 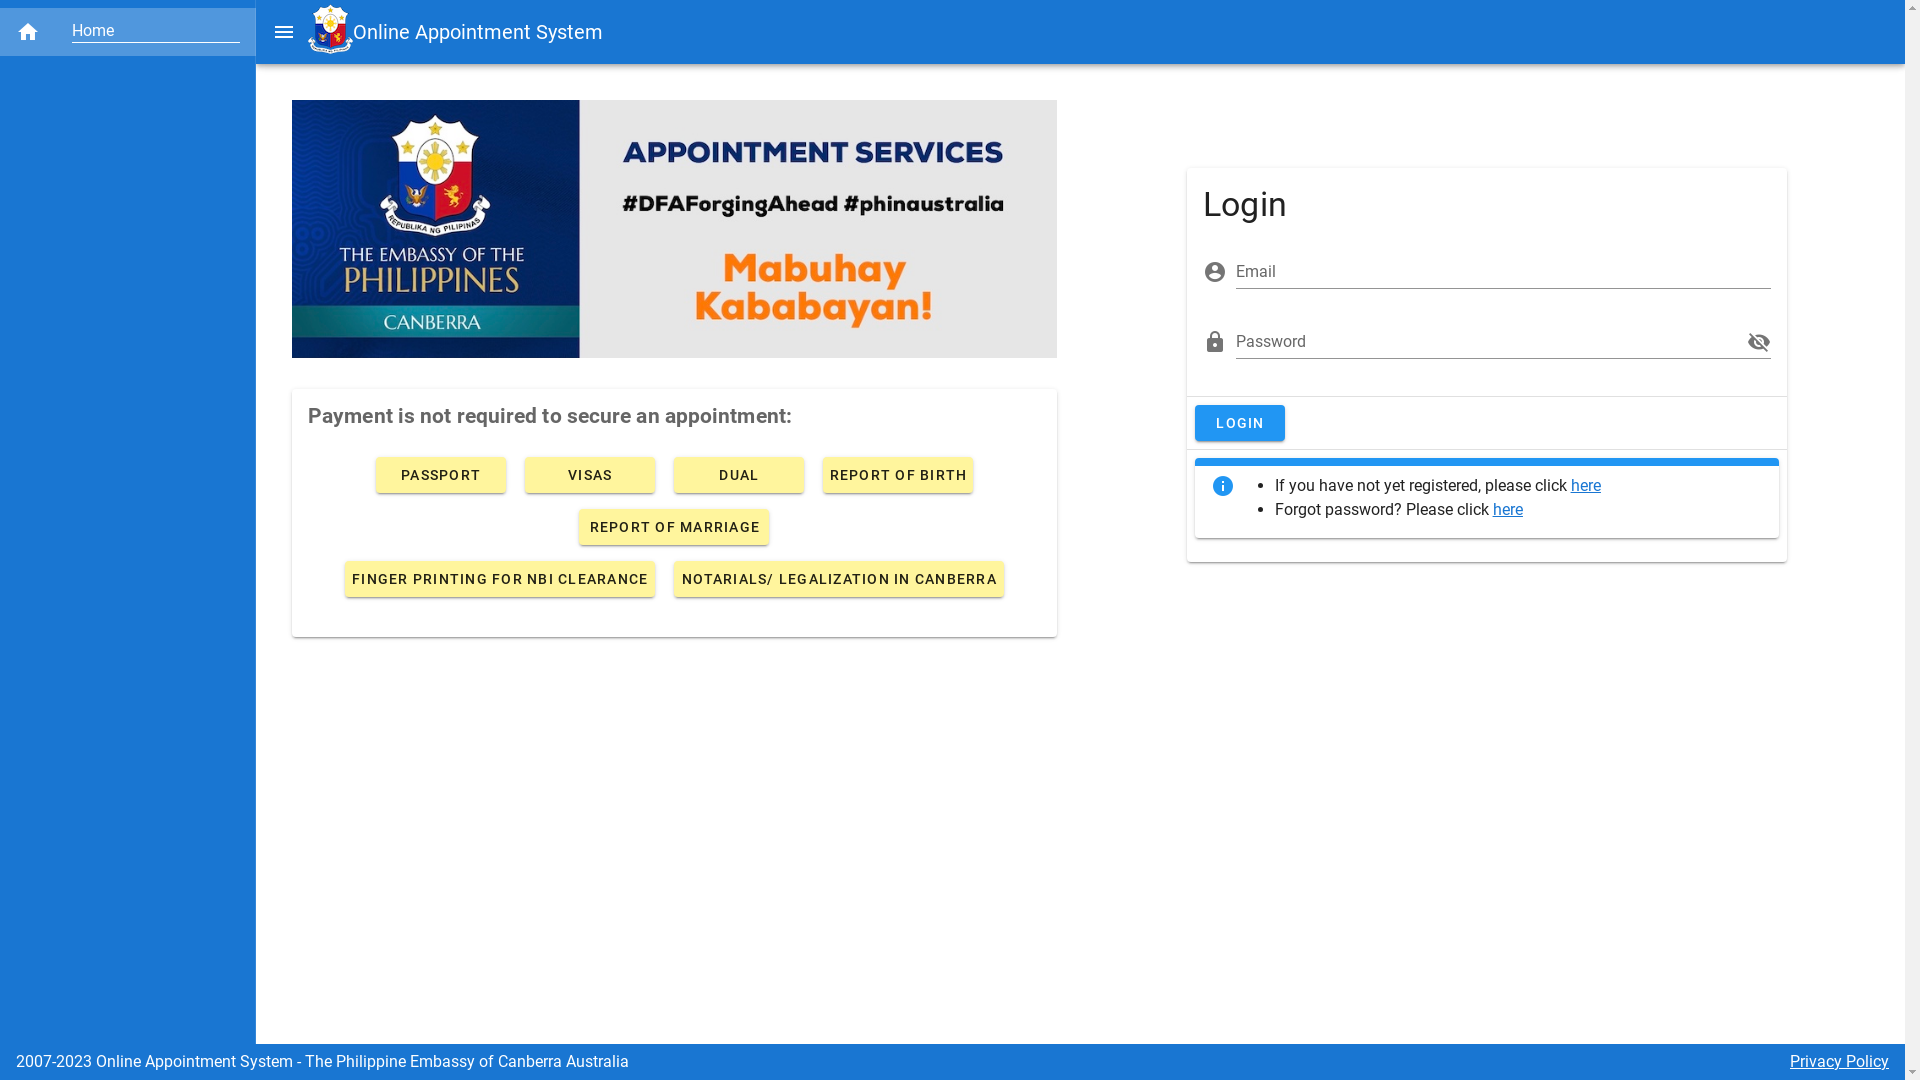 I want to click on Home, so click(x=128, y=32).